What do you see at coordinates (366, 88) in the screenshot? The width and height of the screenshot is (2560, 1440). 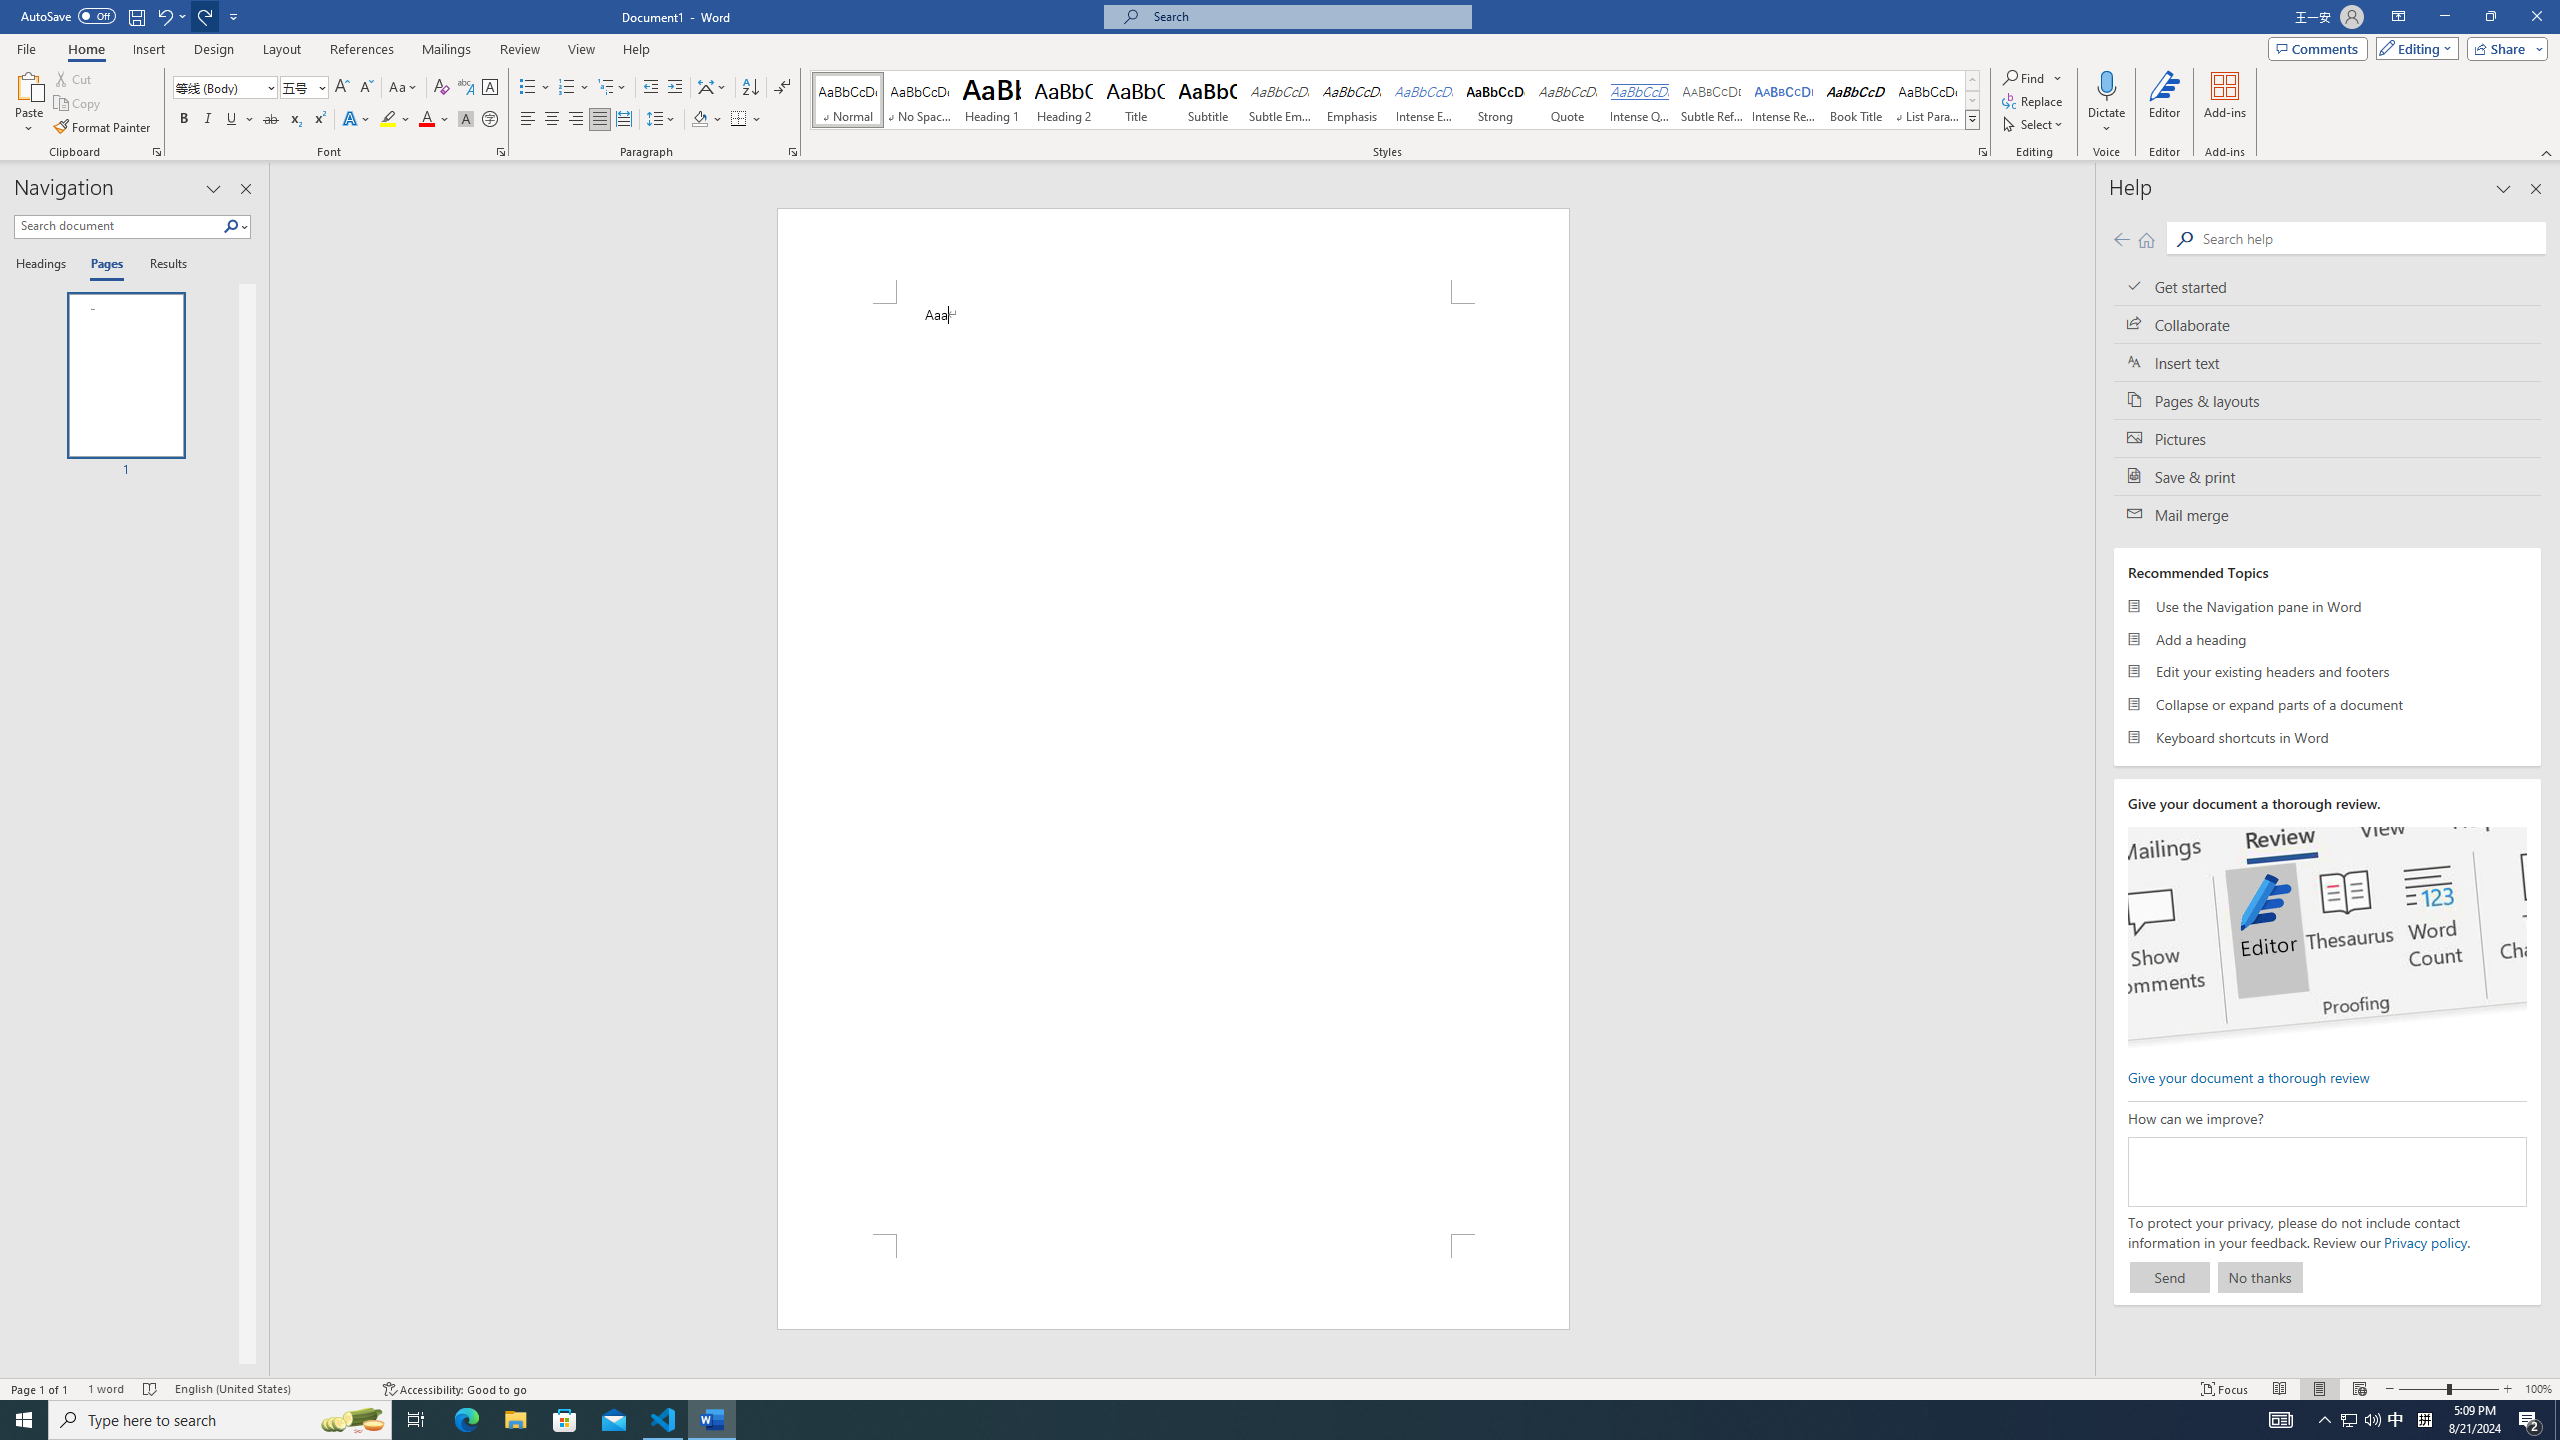 I see `Shrink Font` at bounding box center [366, 88].